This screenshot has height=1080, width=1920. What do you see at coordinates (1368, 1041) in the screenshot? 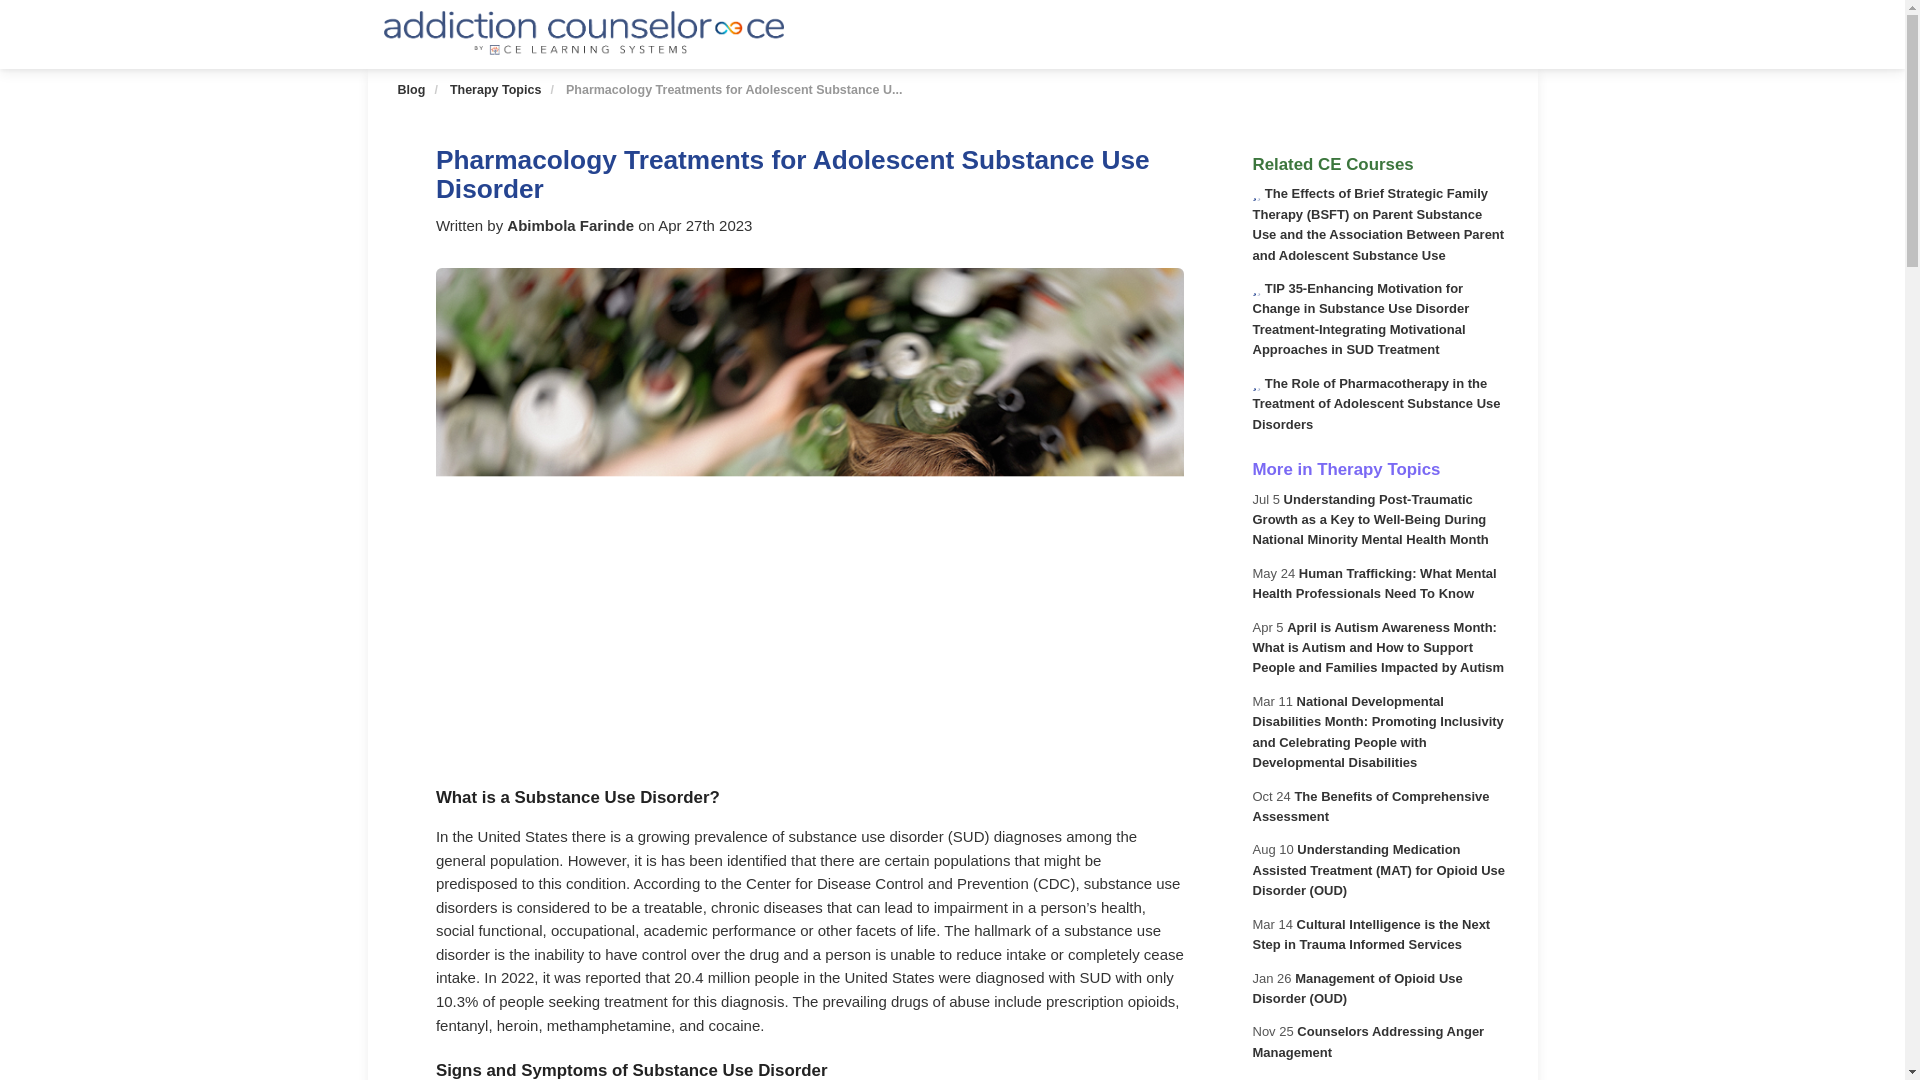
I see `Counselors Addressing Anger Management` at bounding box center [1368, 1041].